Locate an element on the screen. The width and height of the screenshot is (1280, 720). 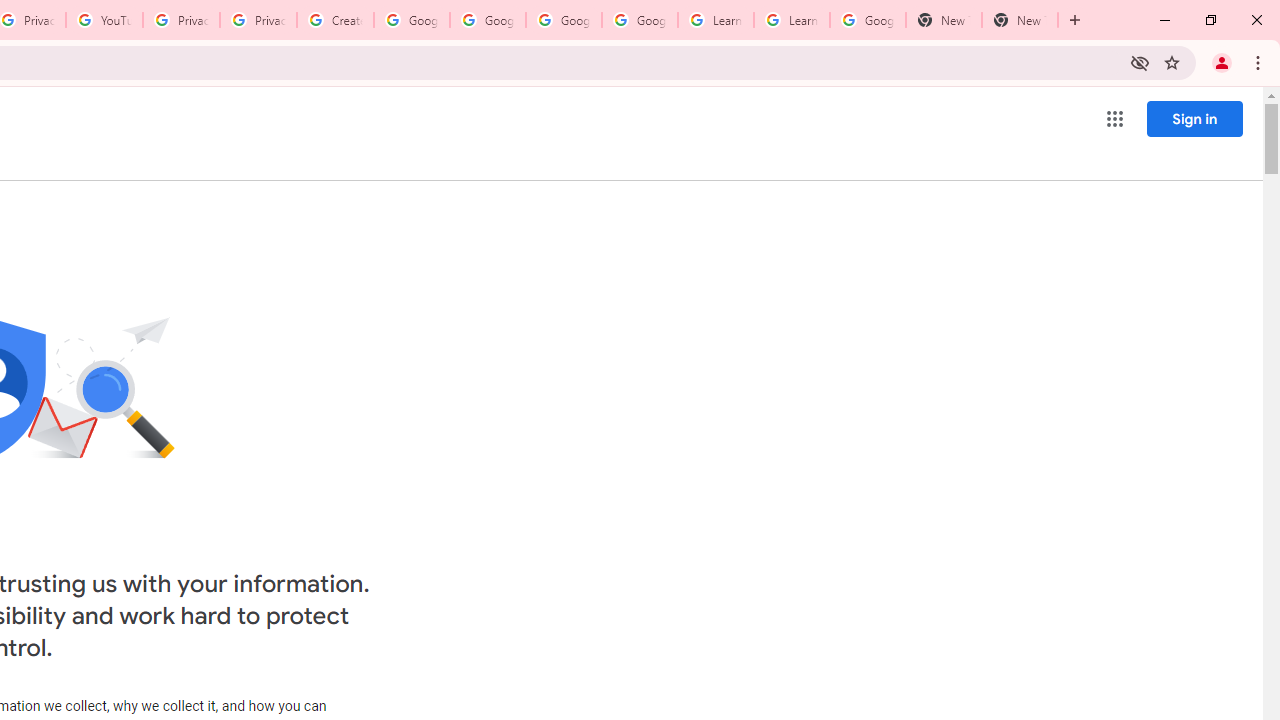
New Tab is located at coordinates (944, 20).